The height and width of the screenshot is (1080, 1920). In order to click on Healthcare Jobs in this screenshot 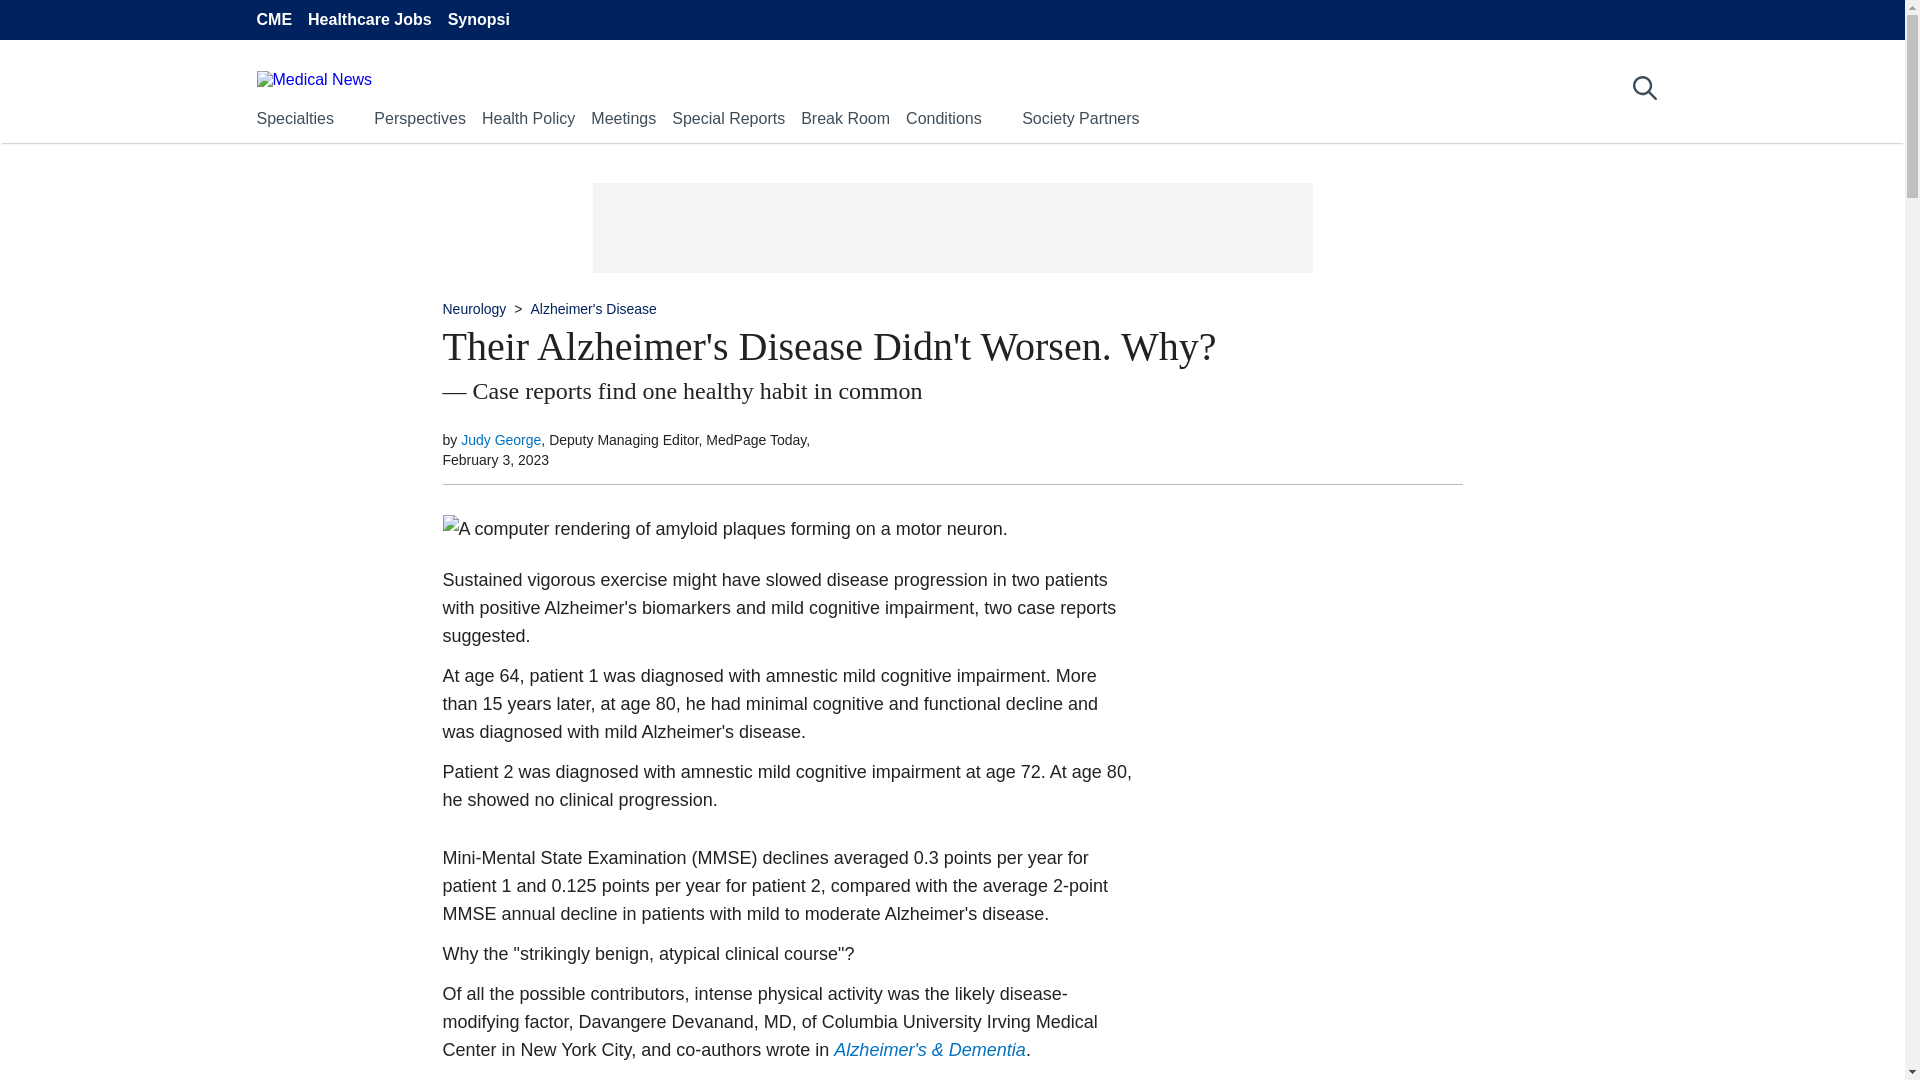, I will do `click(370, 20)`.